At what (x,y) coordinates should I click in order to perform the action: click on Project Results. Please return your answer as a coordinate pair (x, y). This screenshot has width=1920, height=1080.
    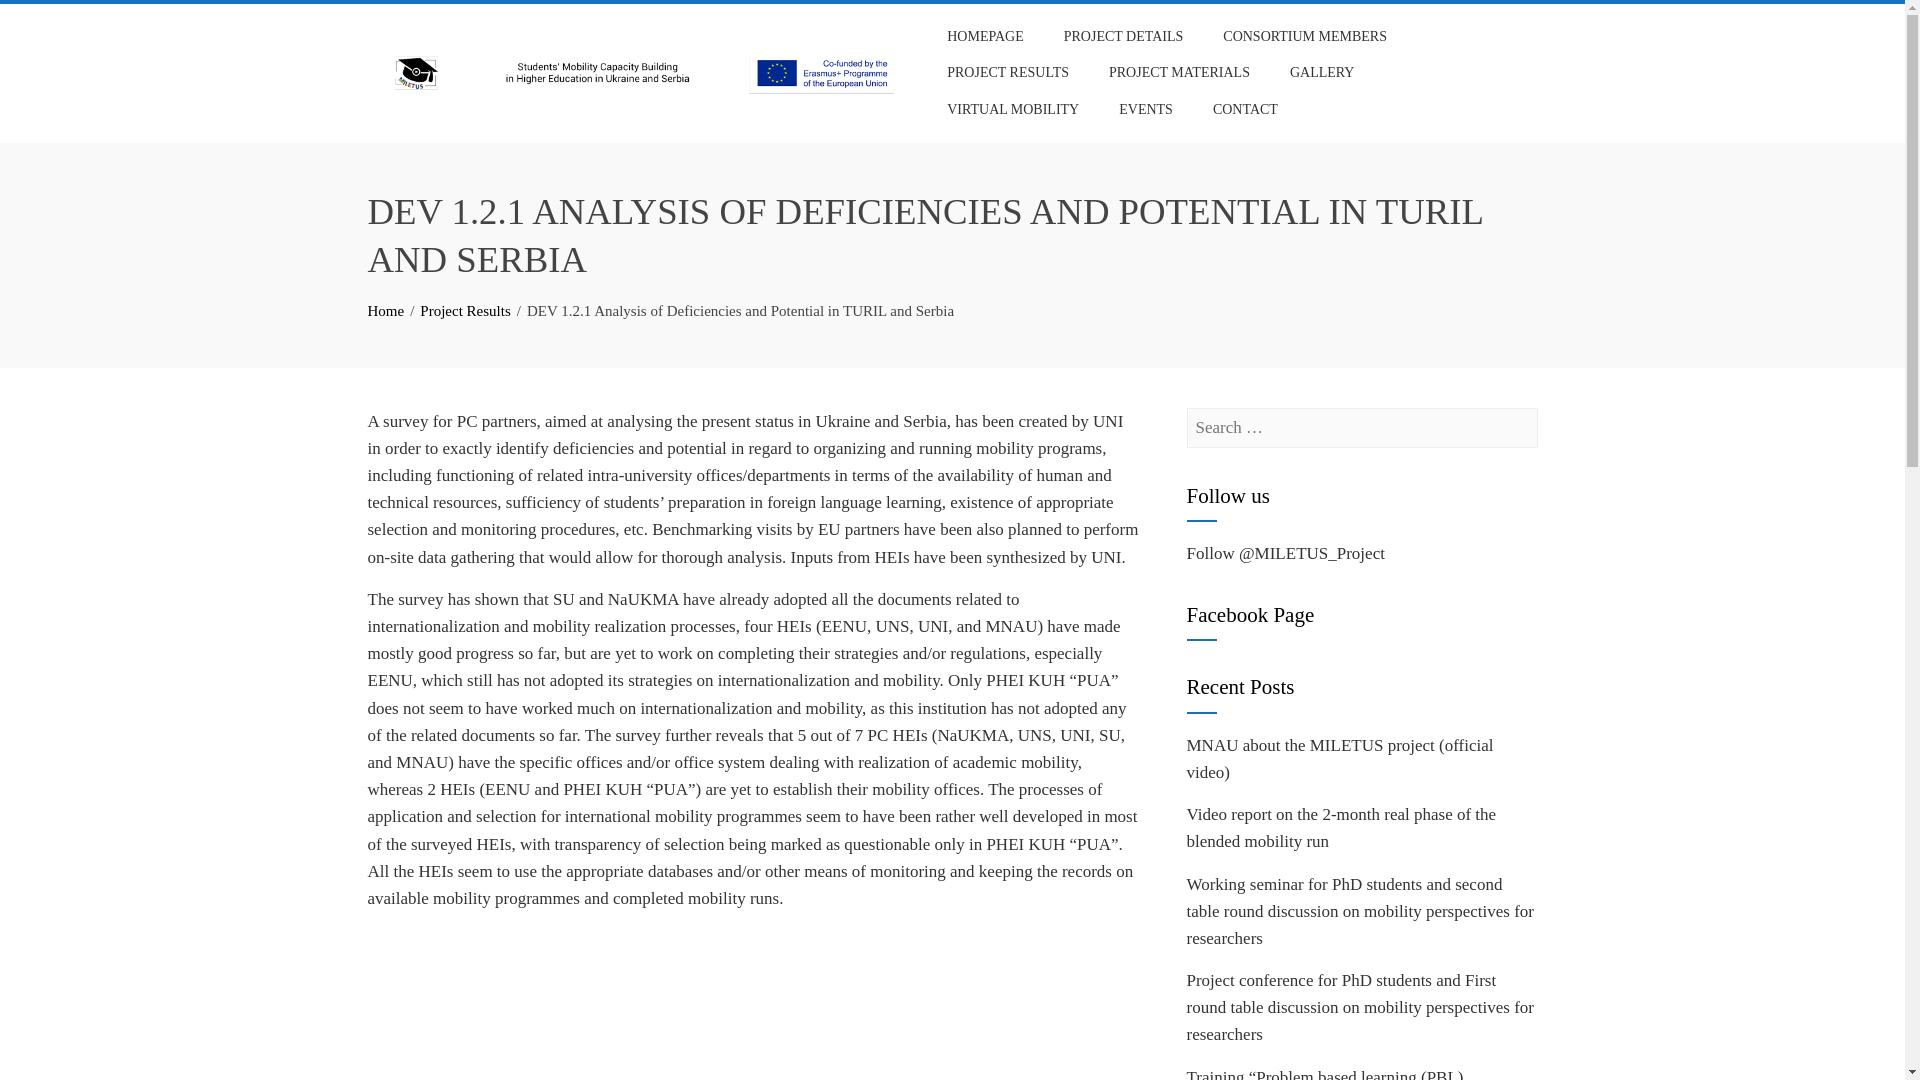
    Looking at the image, I should click on (465, 310).